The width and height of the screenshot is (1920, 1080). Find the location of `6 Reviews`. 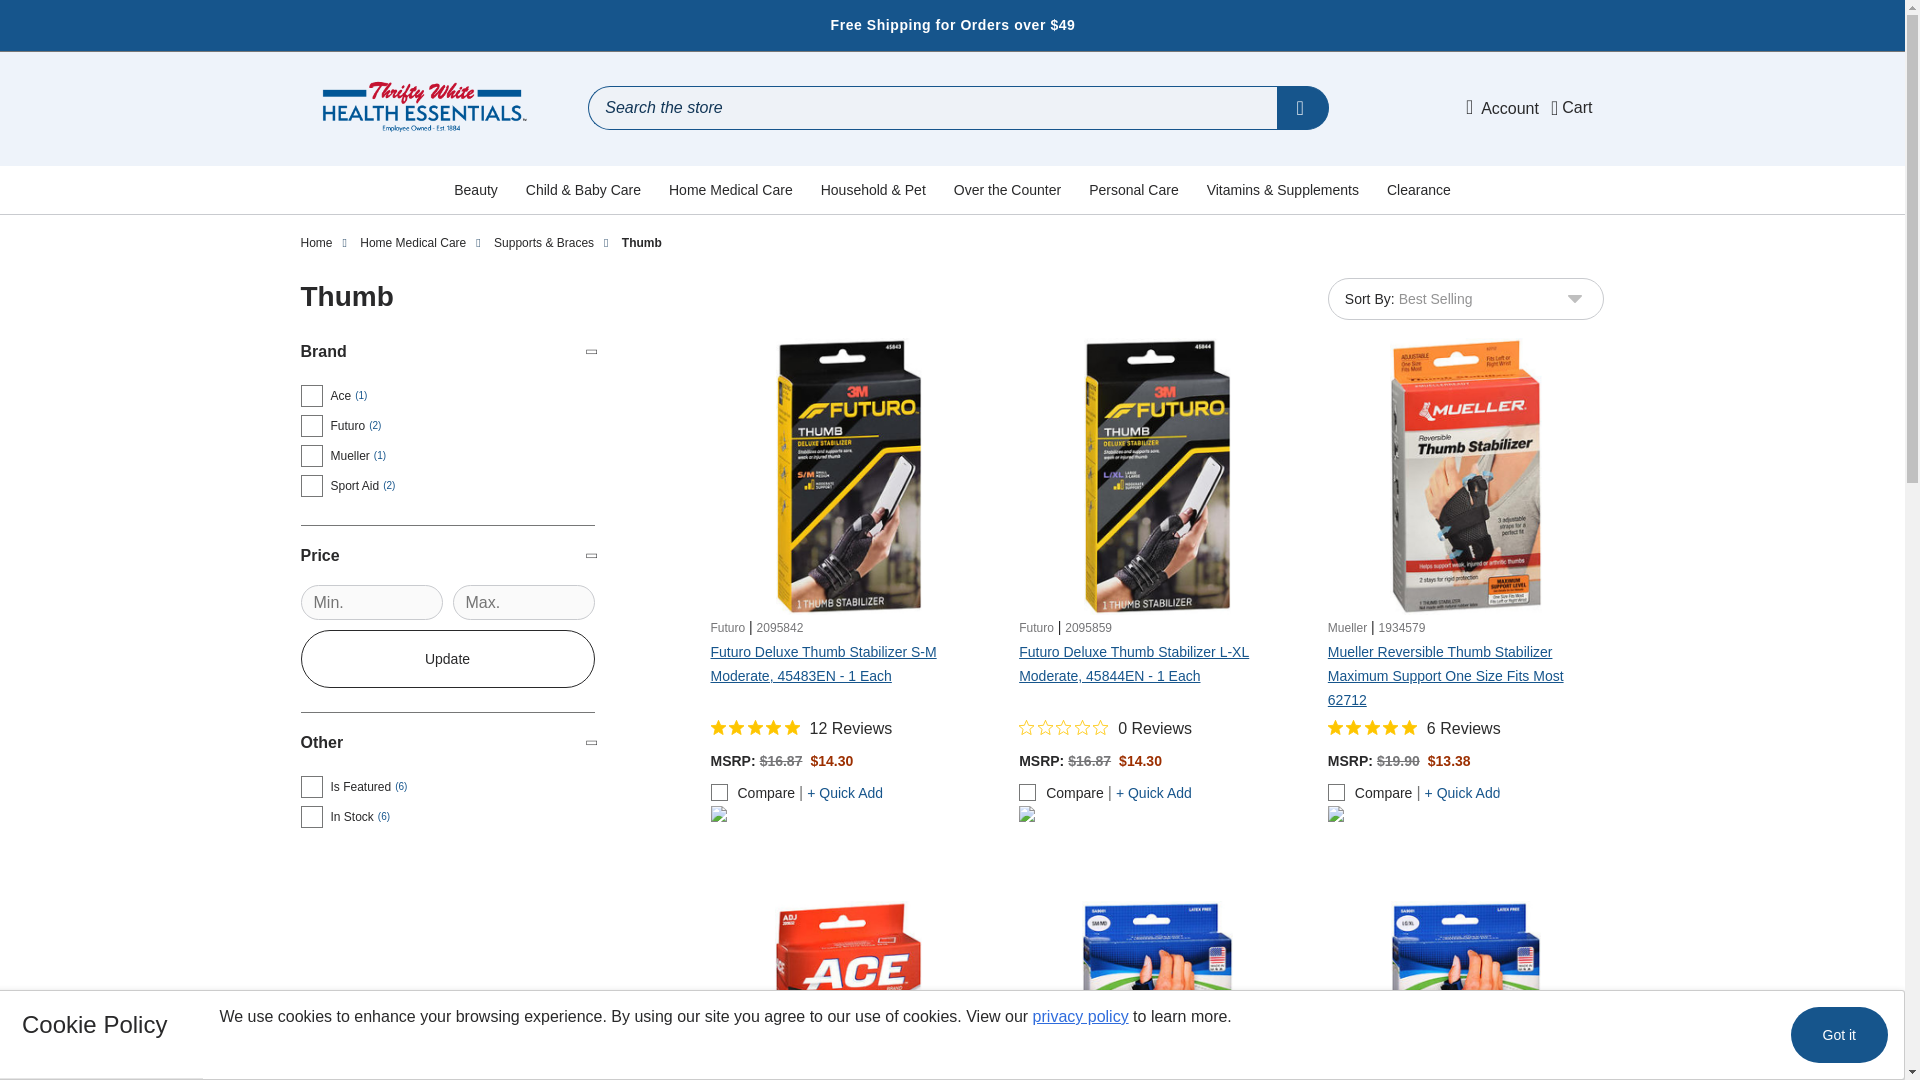

6 Reviews is located at coordinates (1414, 728).